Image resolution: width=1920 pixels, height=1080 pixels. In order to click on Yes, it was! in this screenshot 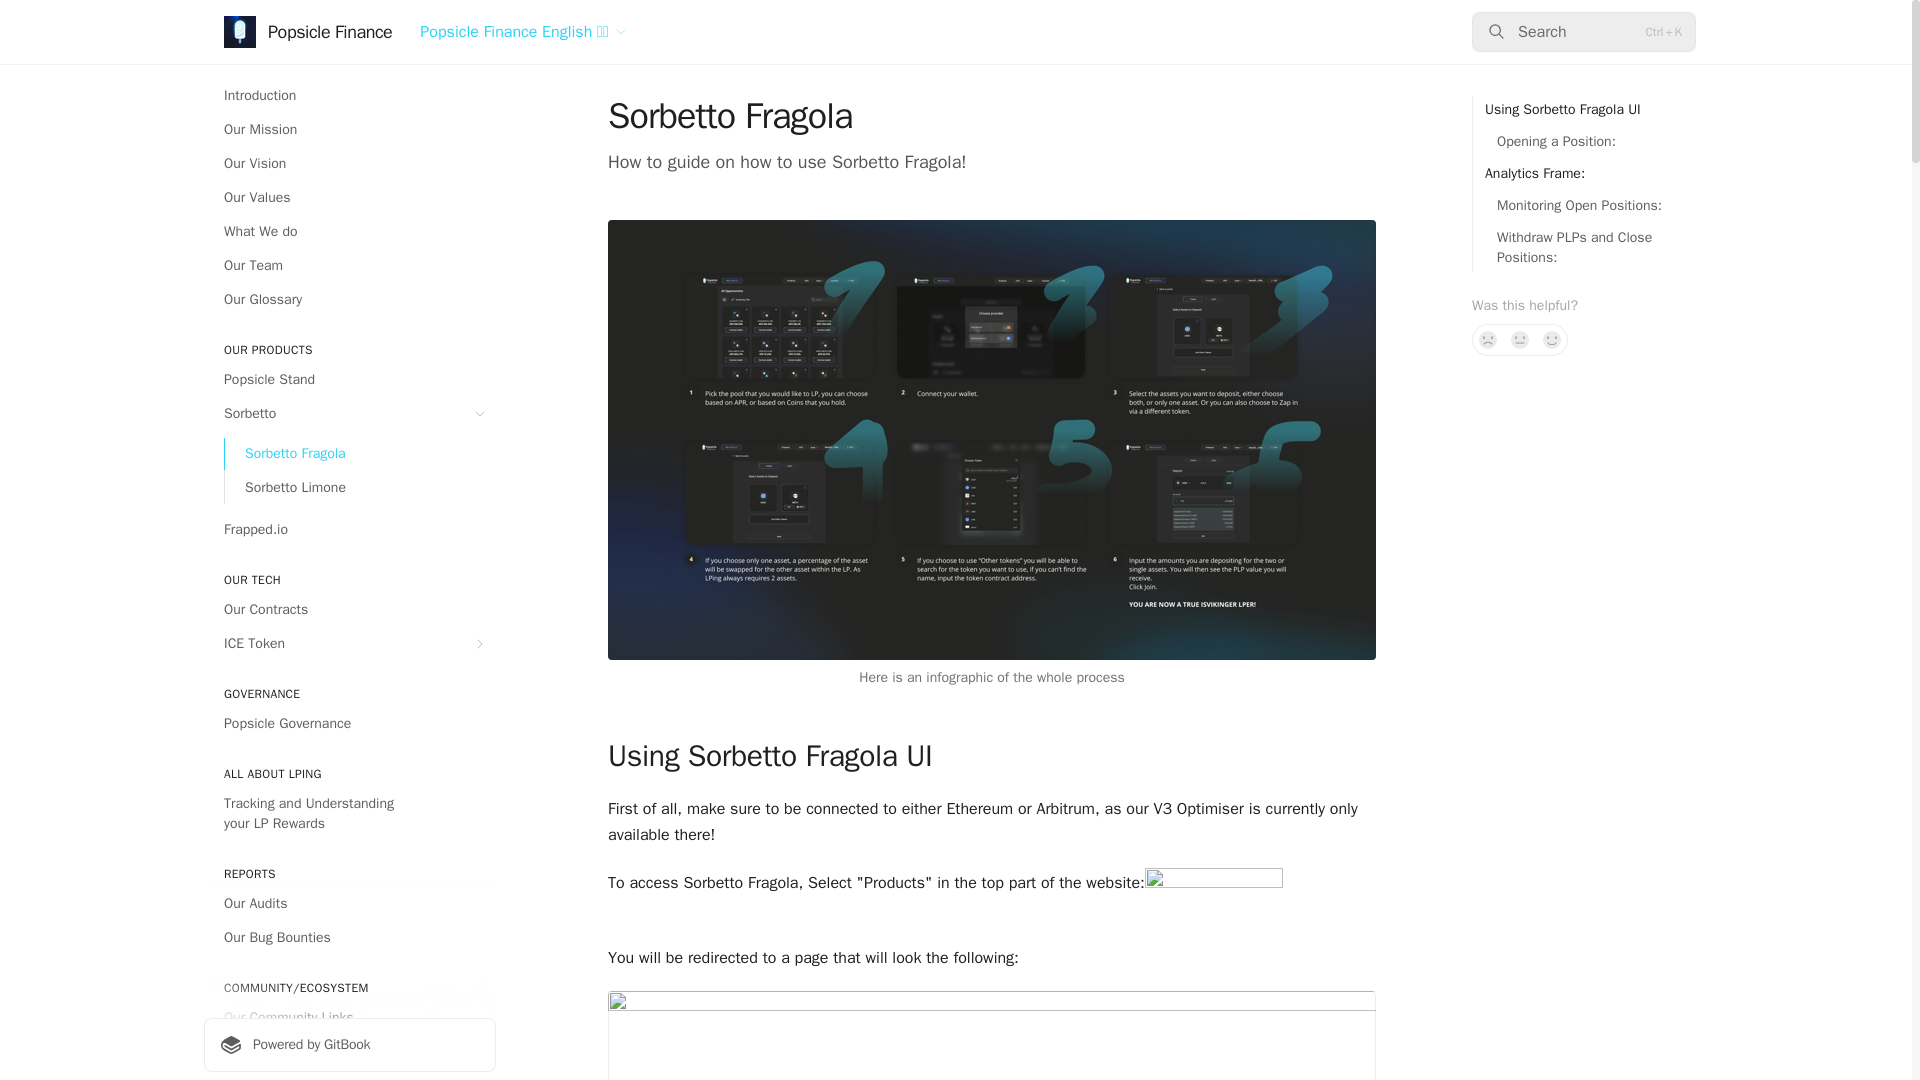, I will do `click(1552, 340)`.